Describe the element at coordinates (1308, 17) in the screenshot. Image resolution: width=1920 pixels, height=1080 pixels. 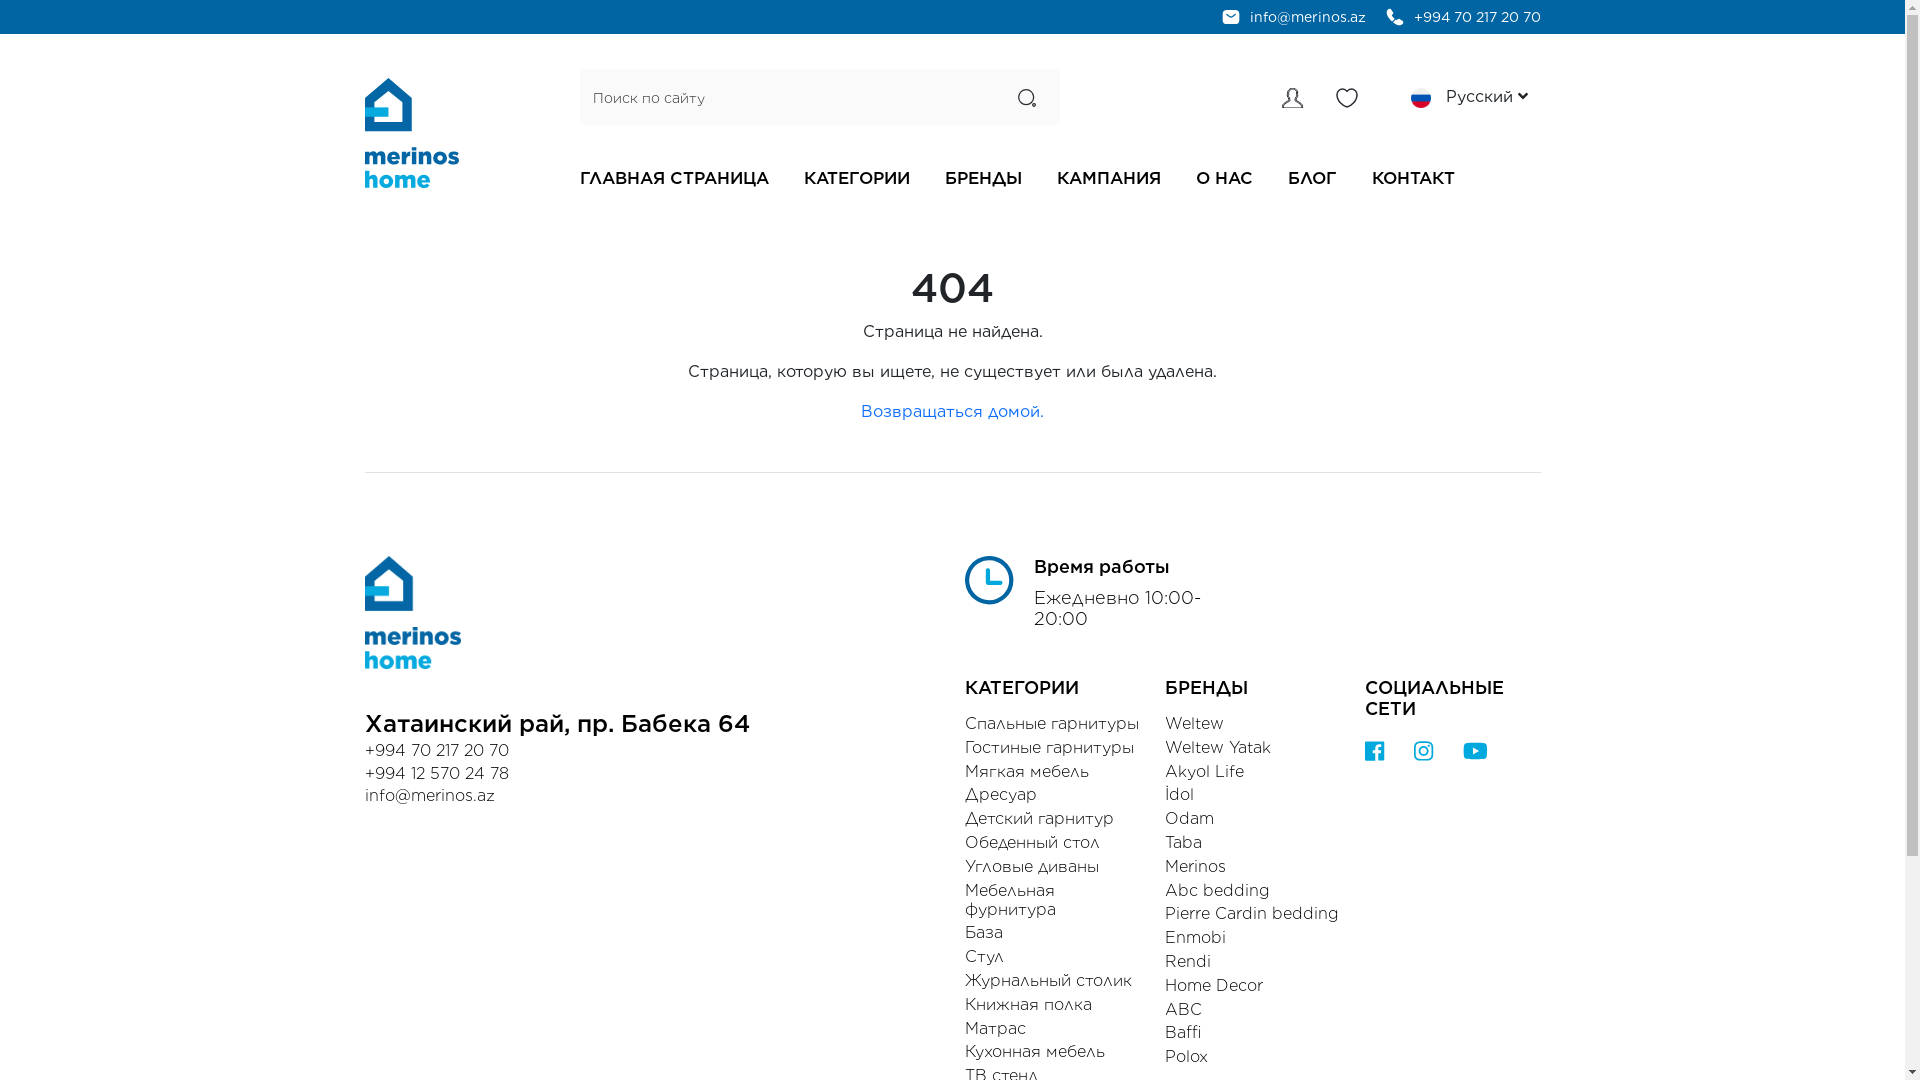
I see `info@merinos.az` at that location.